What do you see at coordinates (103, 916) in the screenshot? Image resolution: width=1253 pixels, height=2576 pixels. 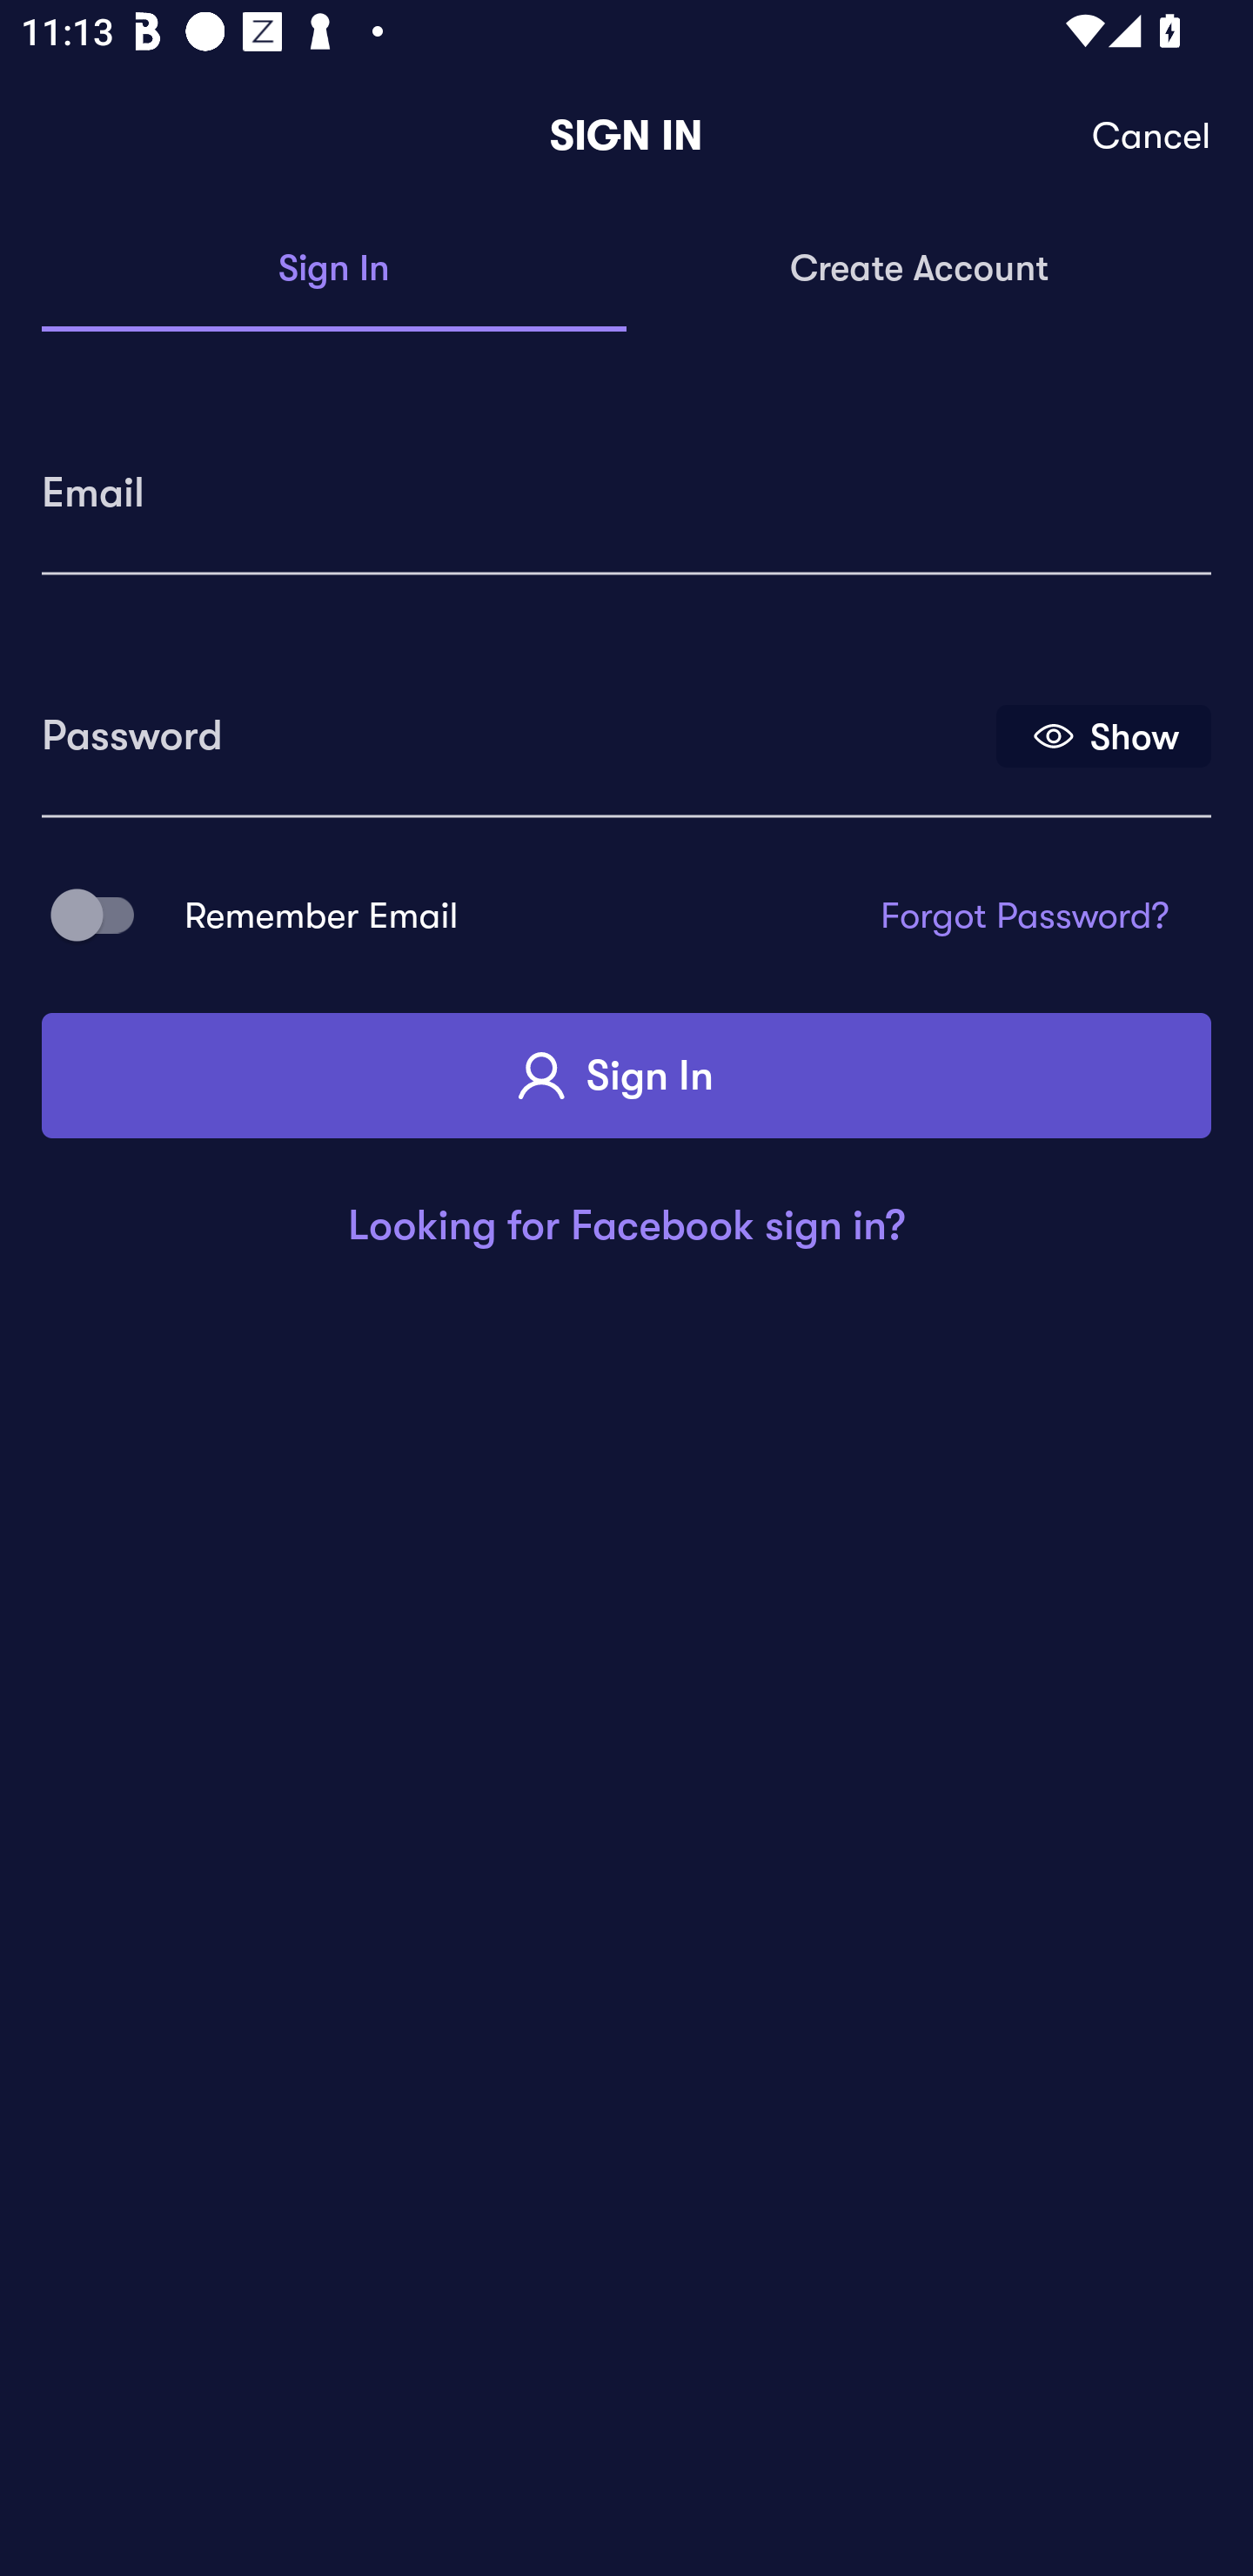 I see `Remember Email` at bounding box center [103, 916].